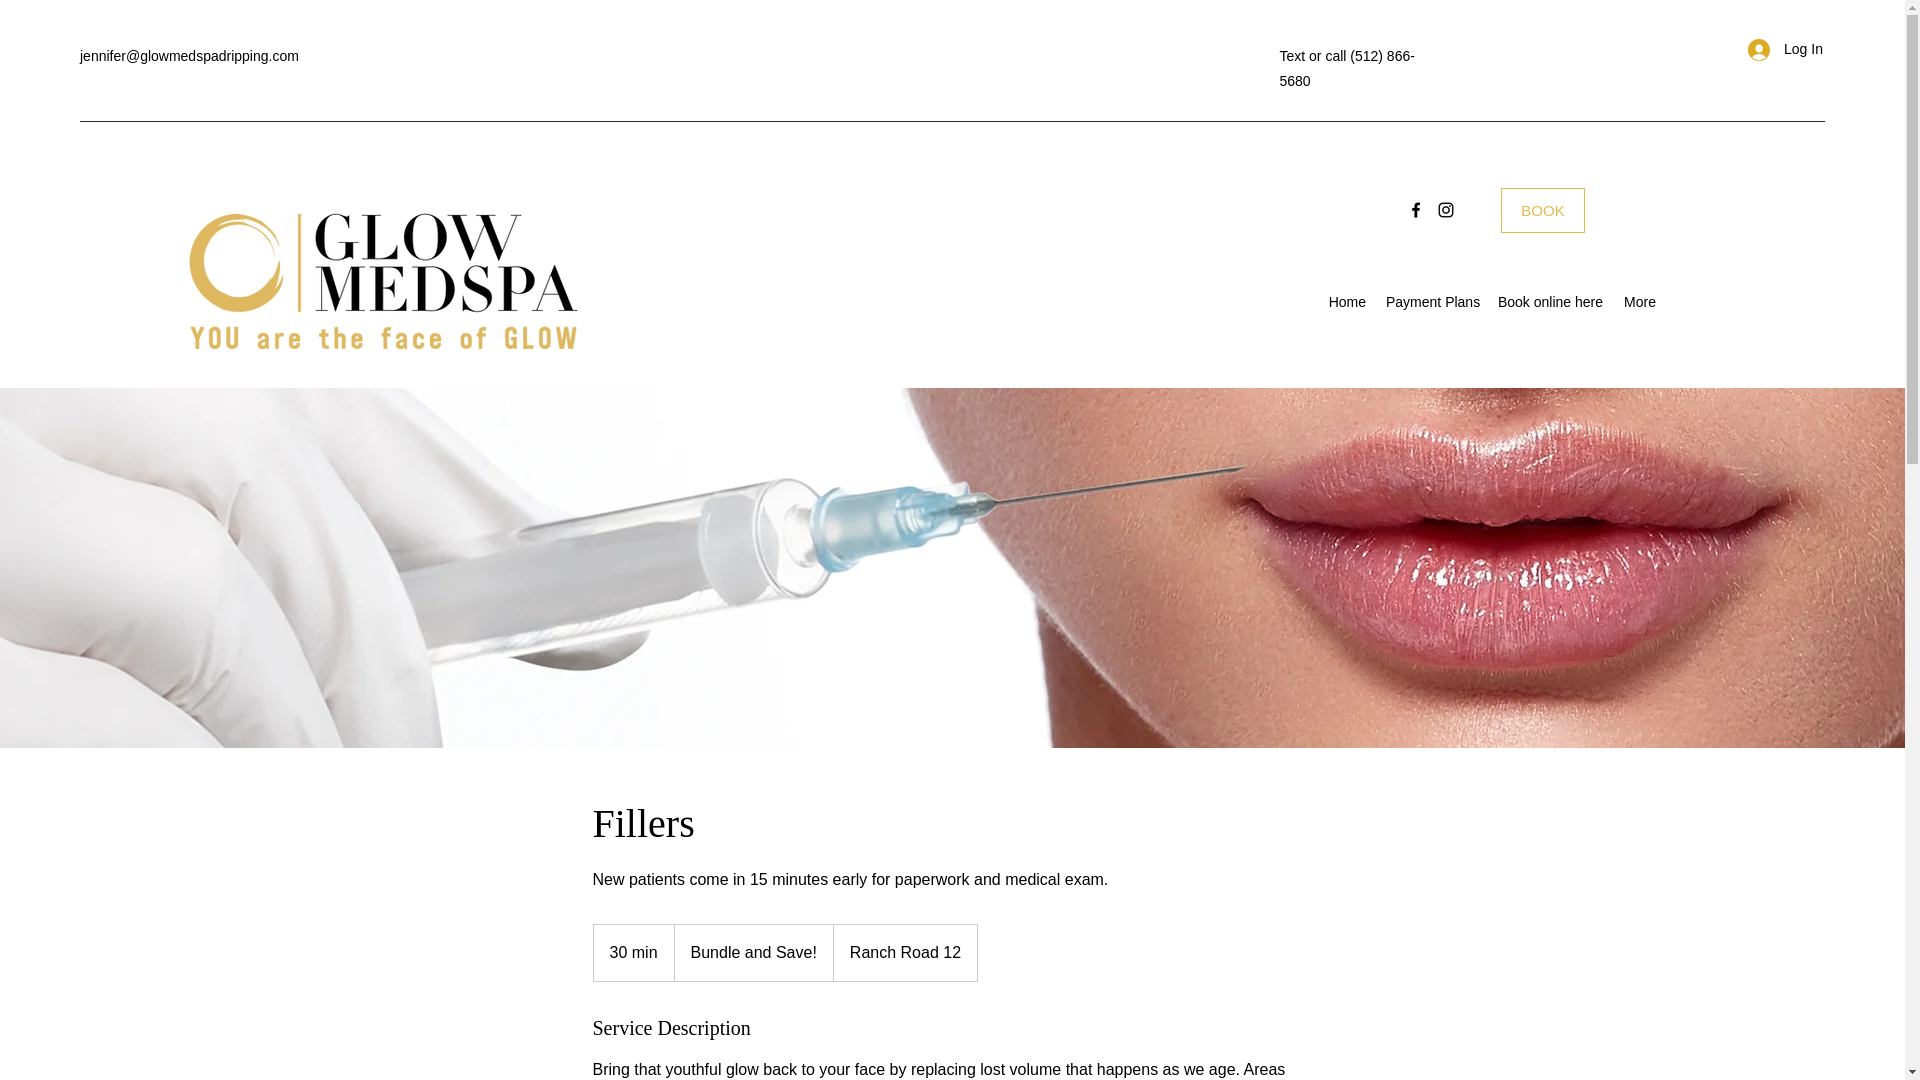 The height and width of the screenshot is (1080, 1920). I want to click on Book online here, so click(1549, 302).